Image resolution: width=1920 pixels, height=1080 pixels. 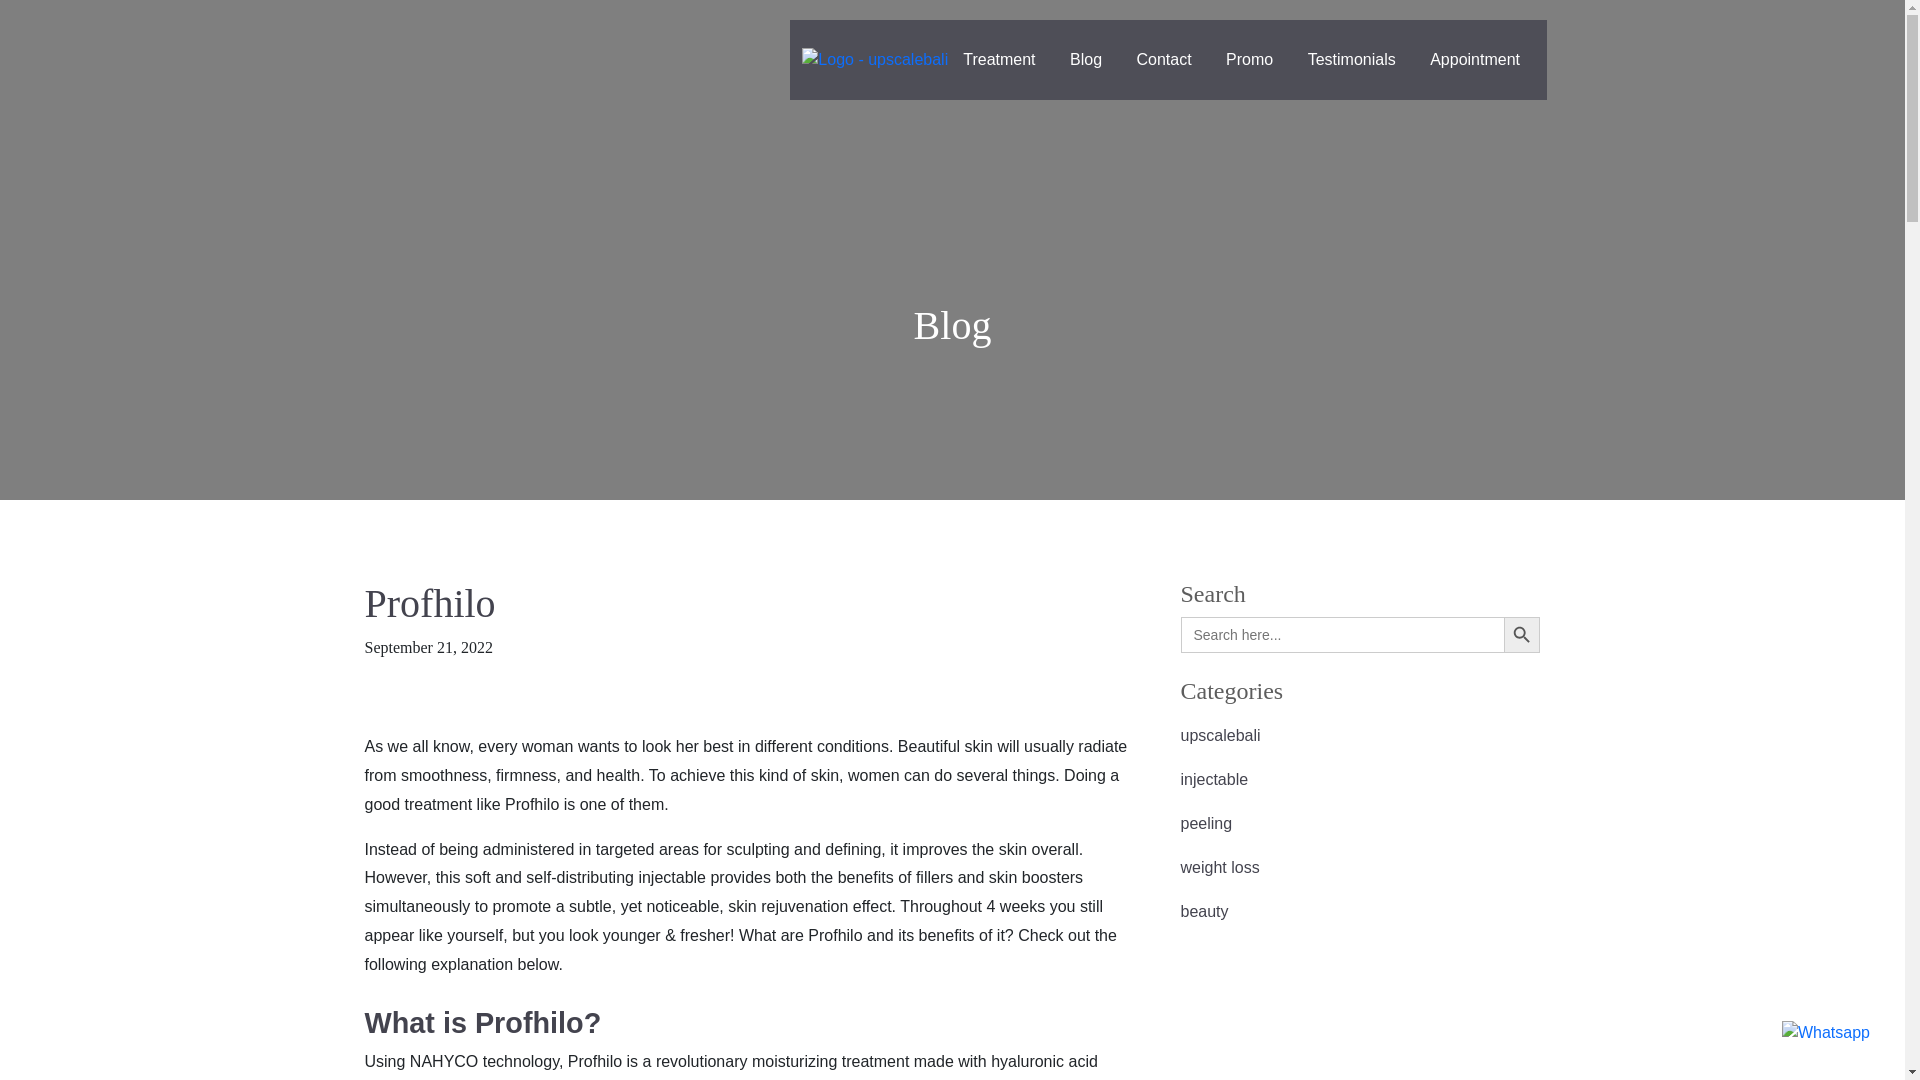 I want to click on weight loss, so click(x=1360, y=867).